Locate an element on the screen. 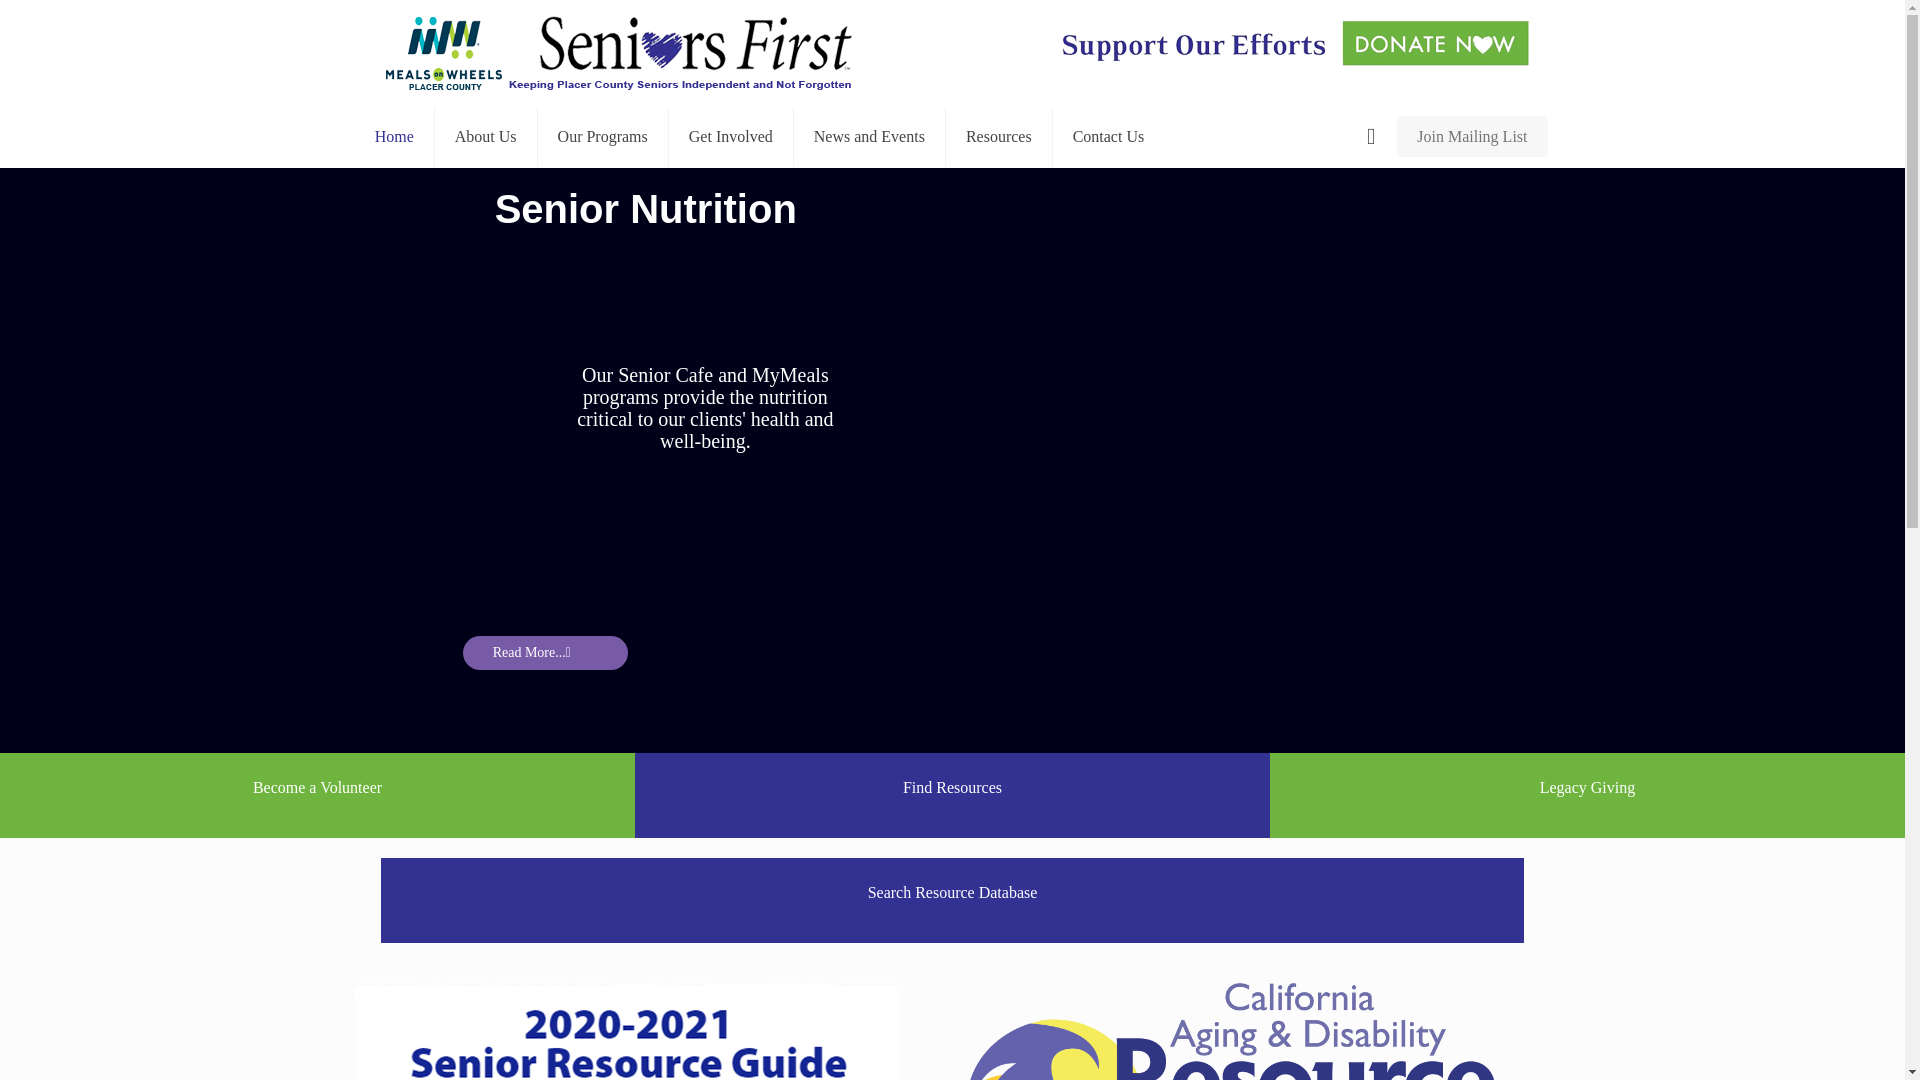 The width and height of the screenshot is (1920, 1080). About Us is located at coordinates (486, 136).